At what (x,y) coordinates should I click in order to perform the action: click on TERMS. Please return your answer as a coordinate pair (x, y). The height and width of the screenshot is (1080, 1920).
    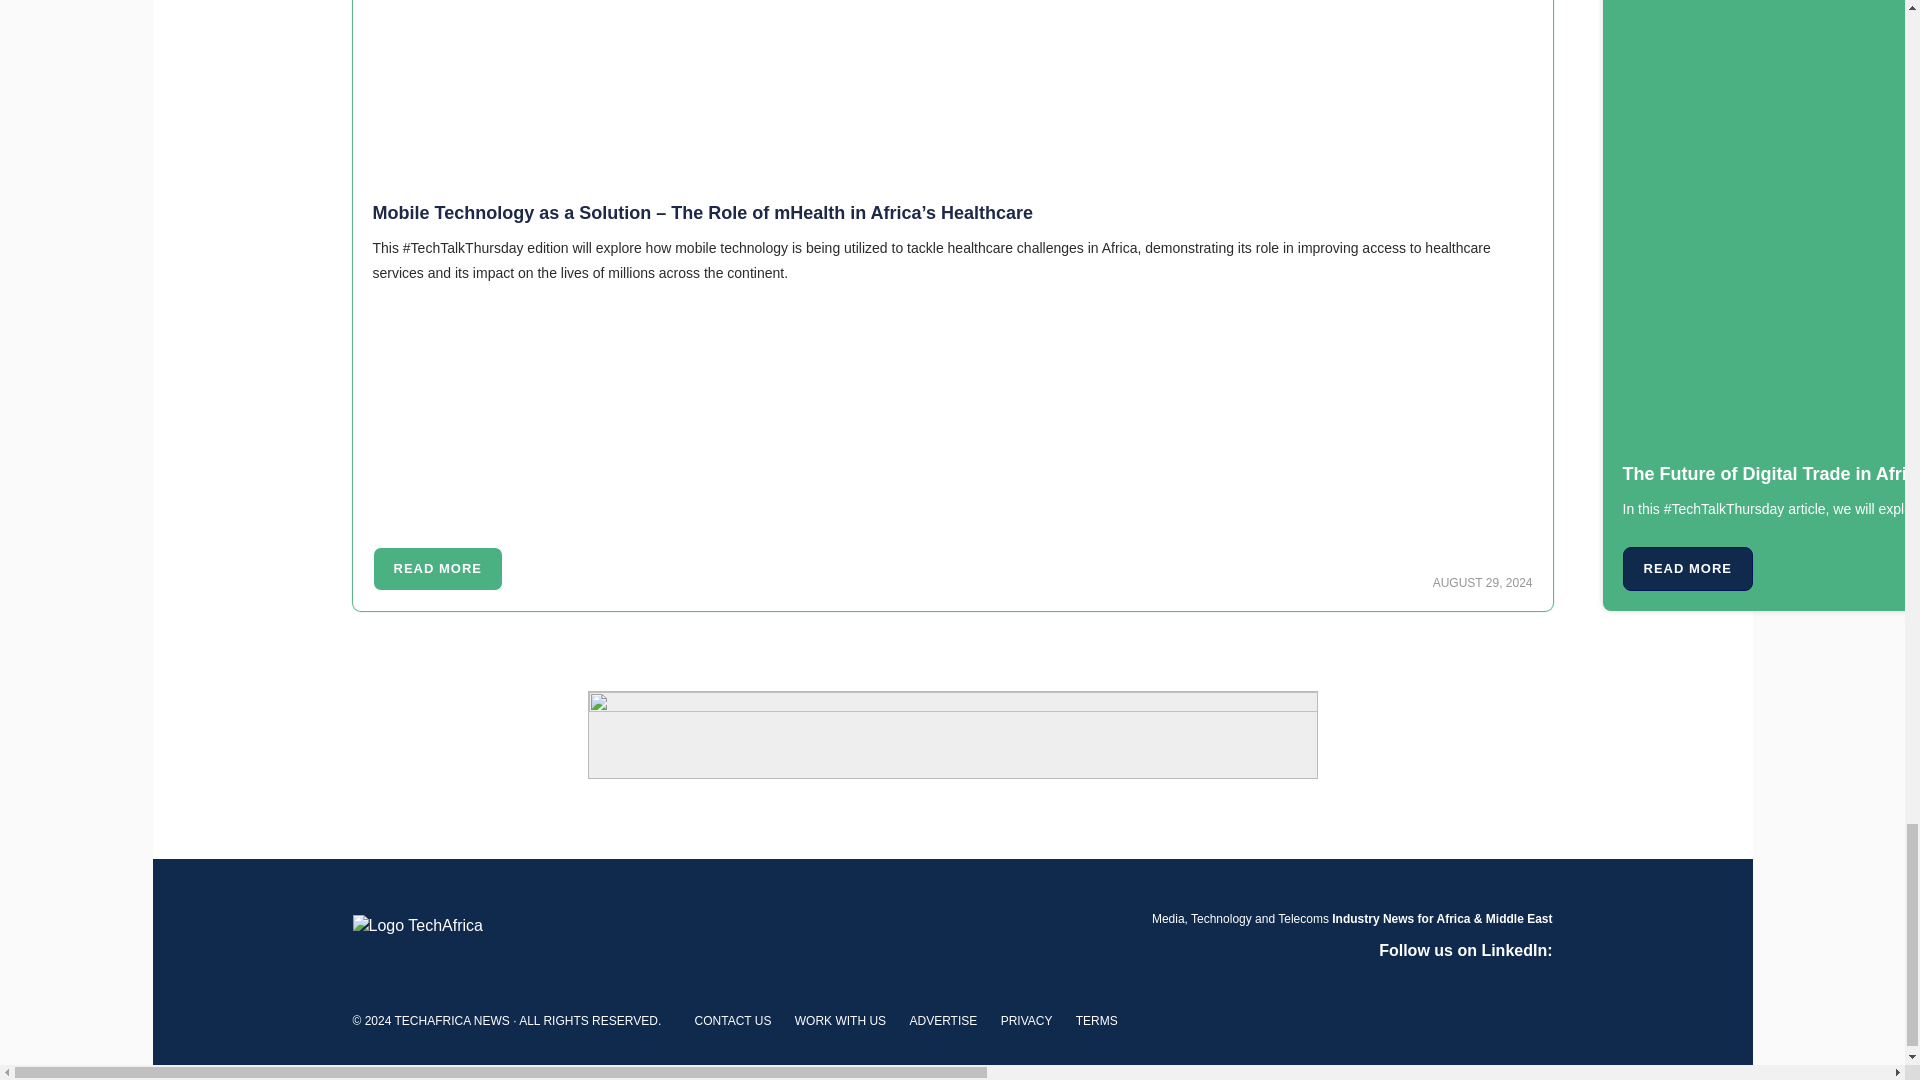
    Looking at the image, I should click on (1096, 1021).